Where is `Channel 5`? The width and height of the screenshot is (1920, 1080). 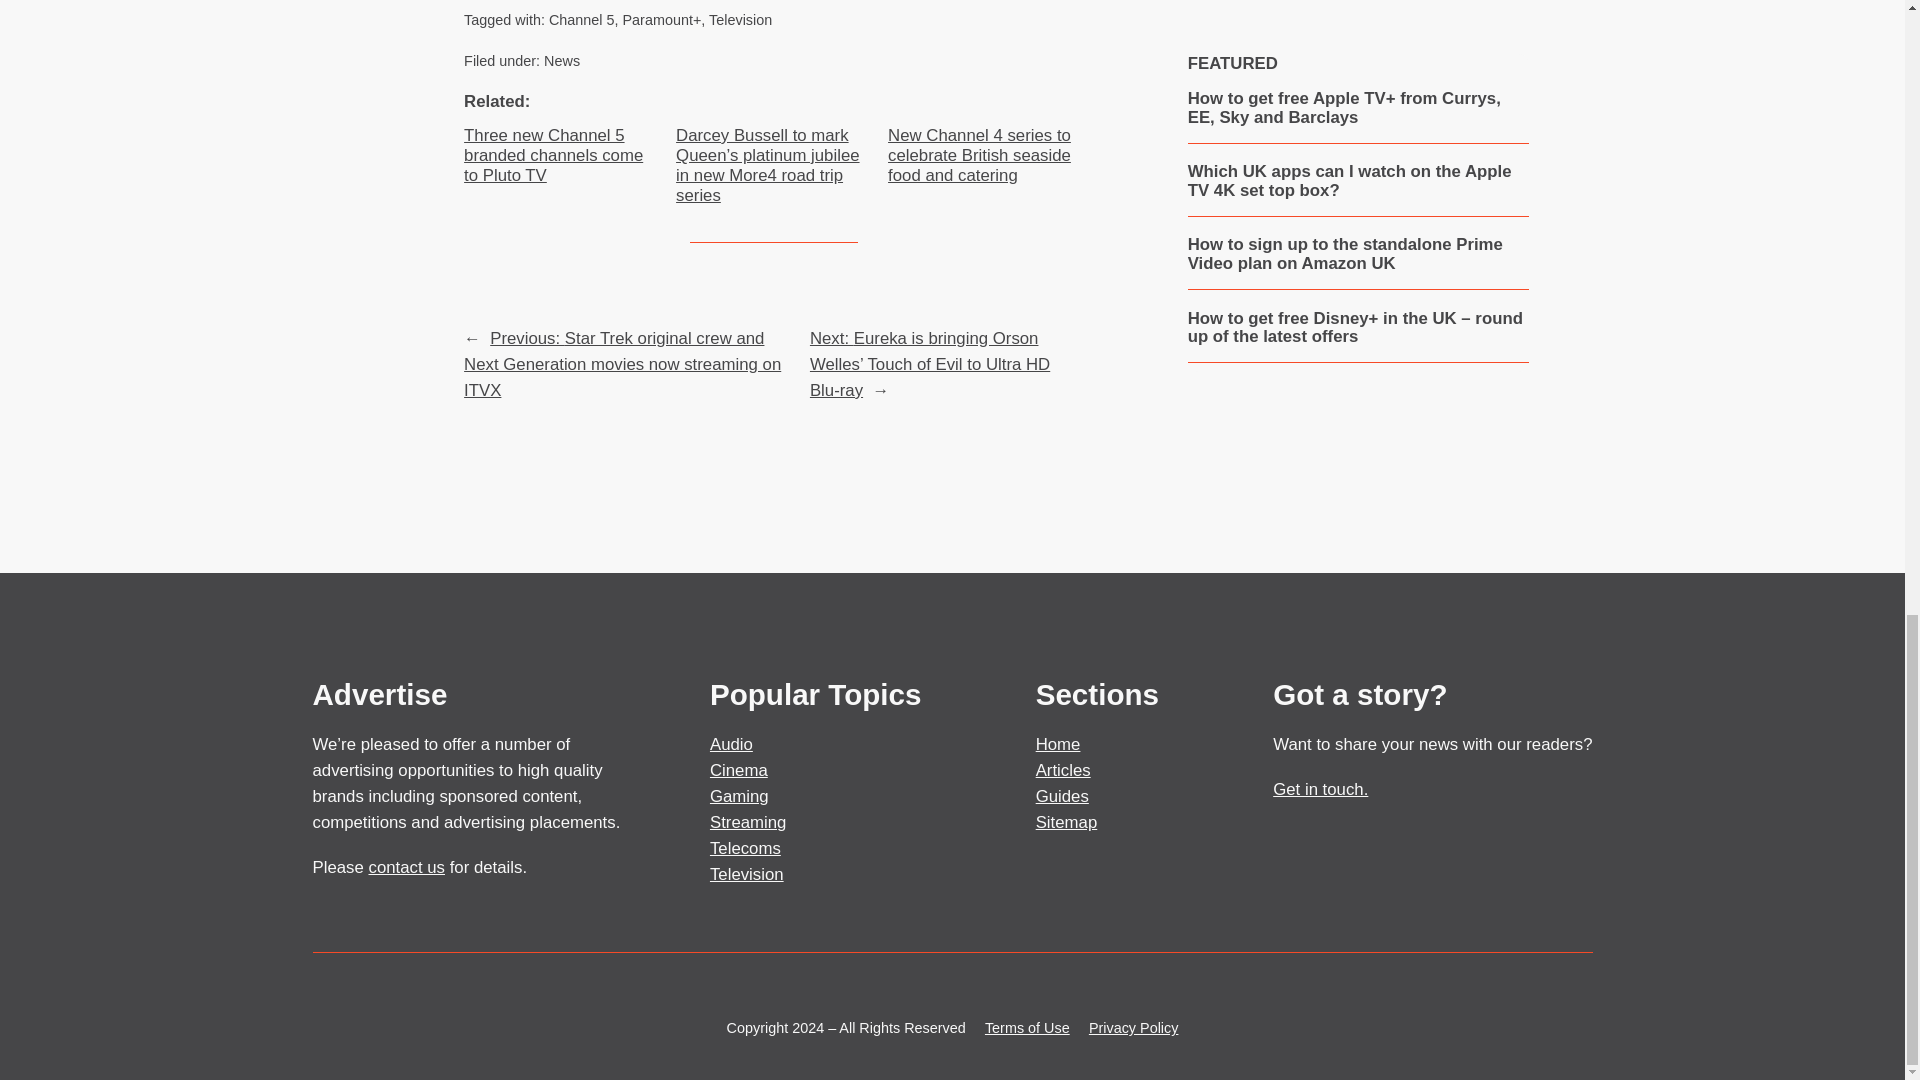 Channel 5 is located at coordinates (582, 20).